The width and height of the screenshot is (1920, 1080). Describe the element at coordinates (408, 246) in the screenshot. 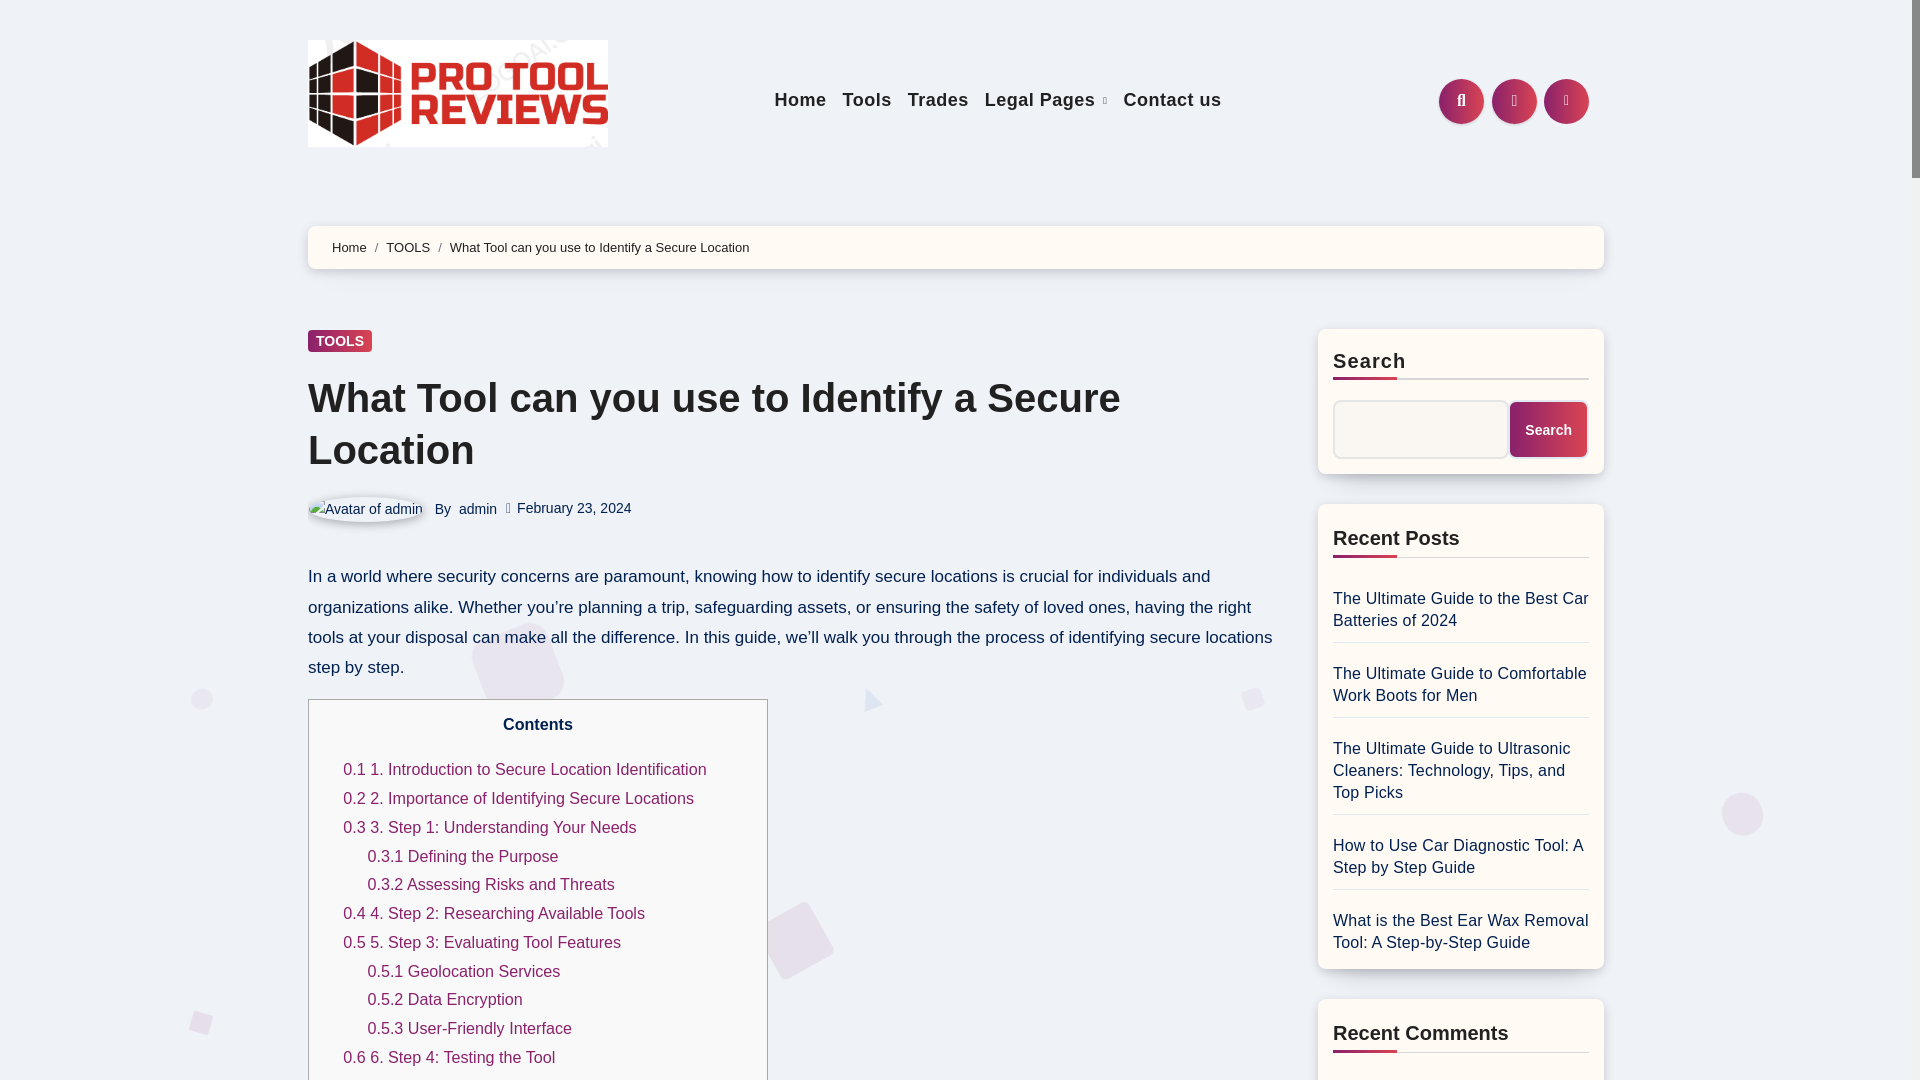

I see `TOOLS` at that location.